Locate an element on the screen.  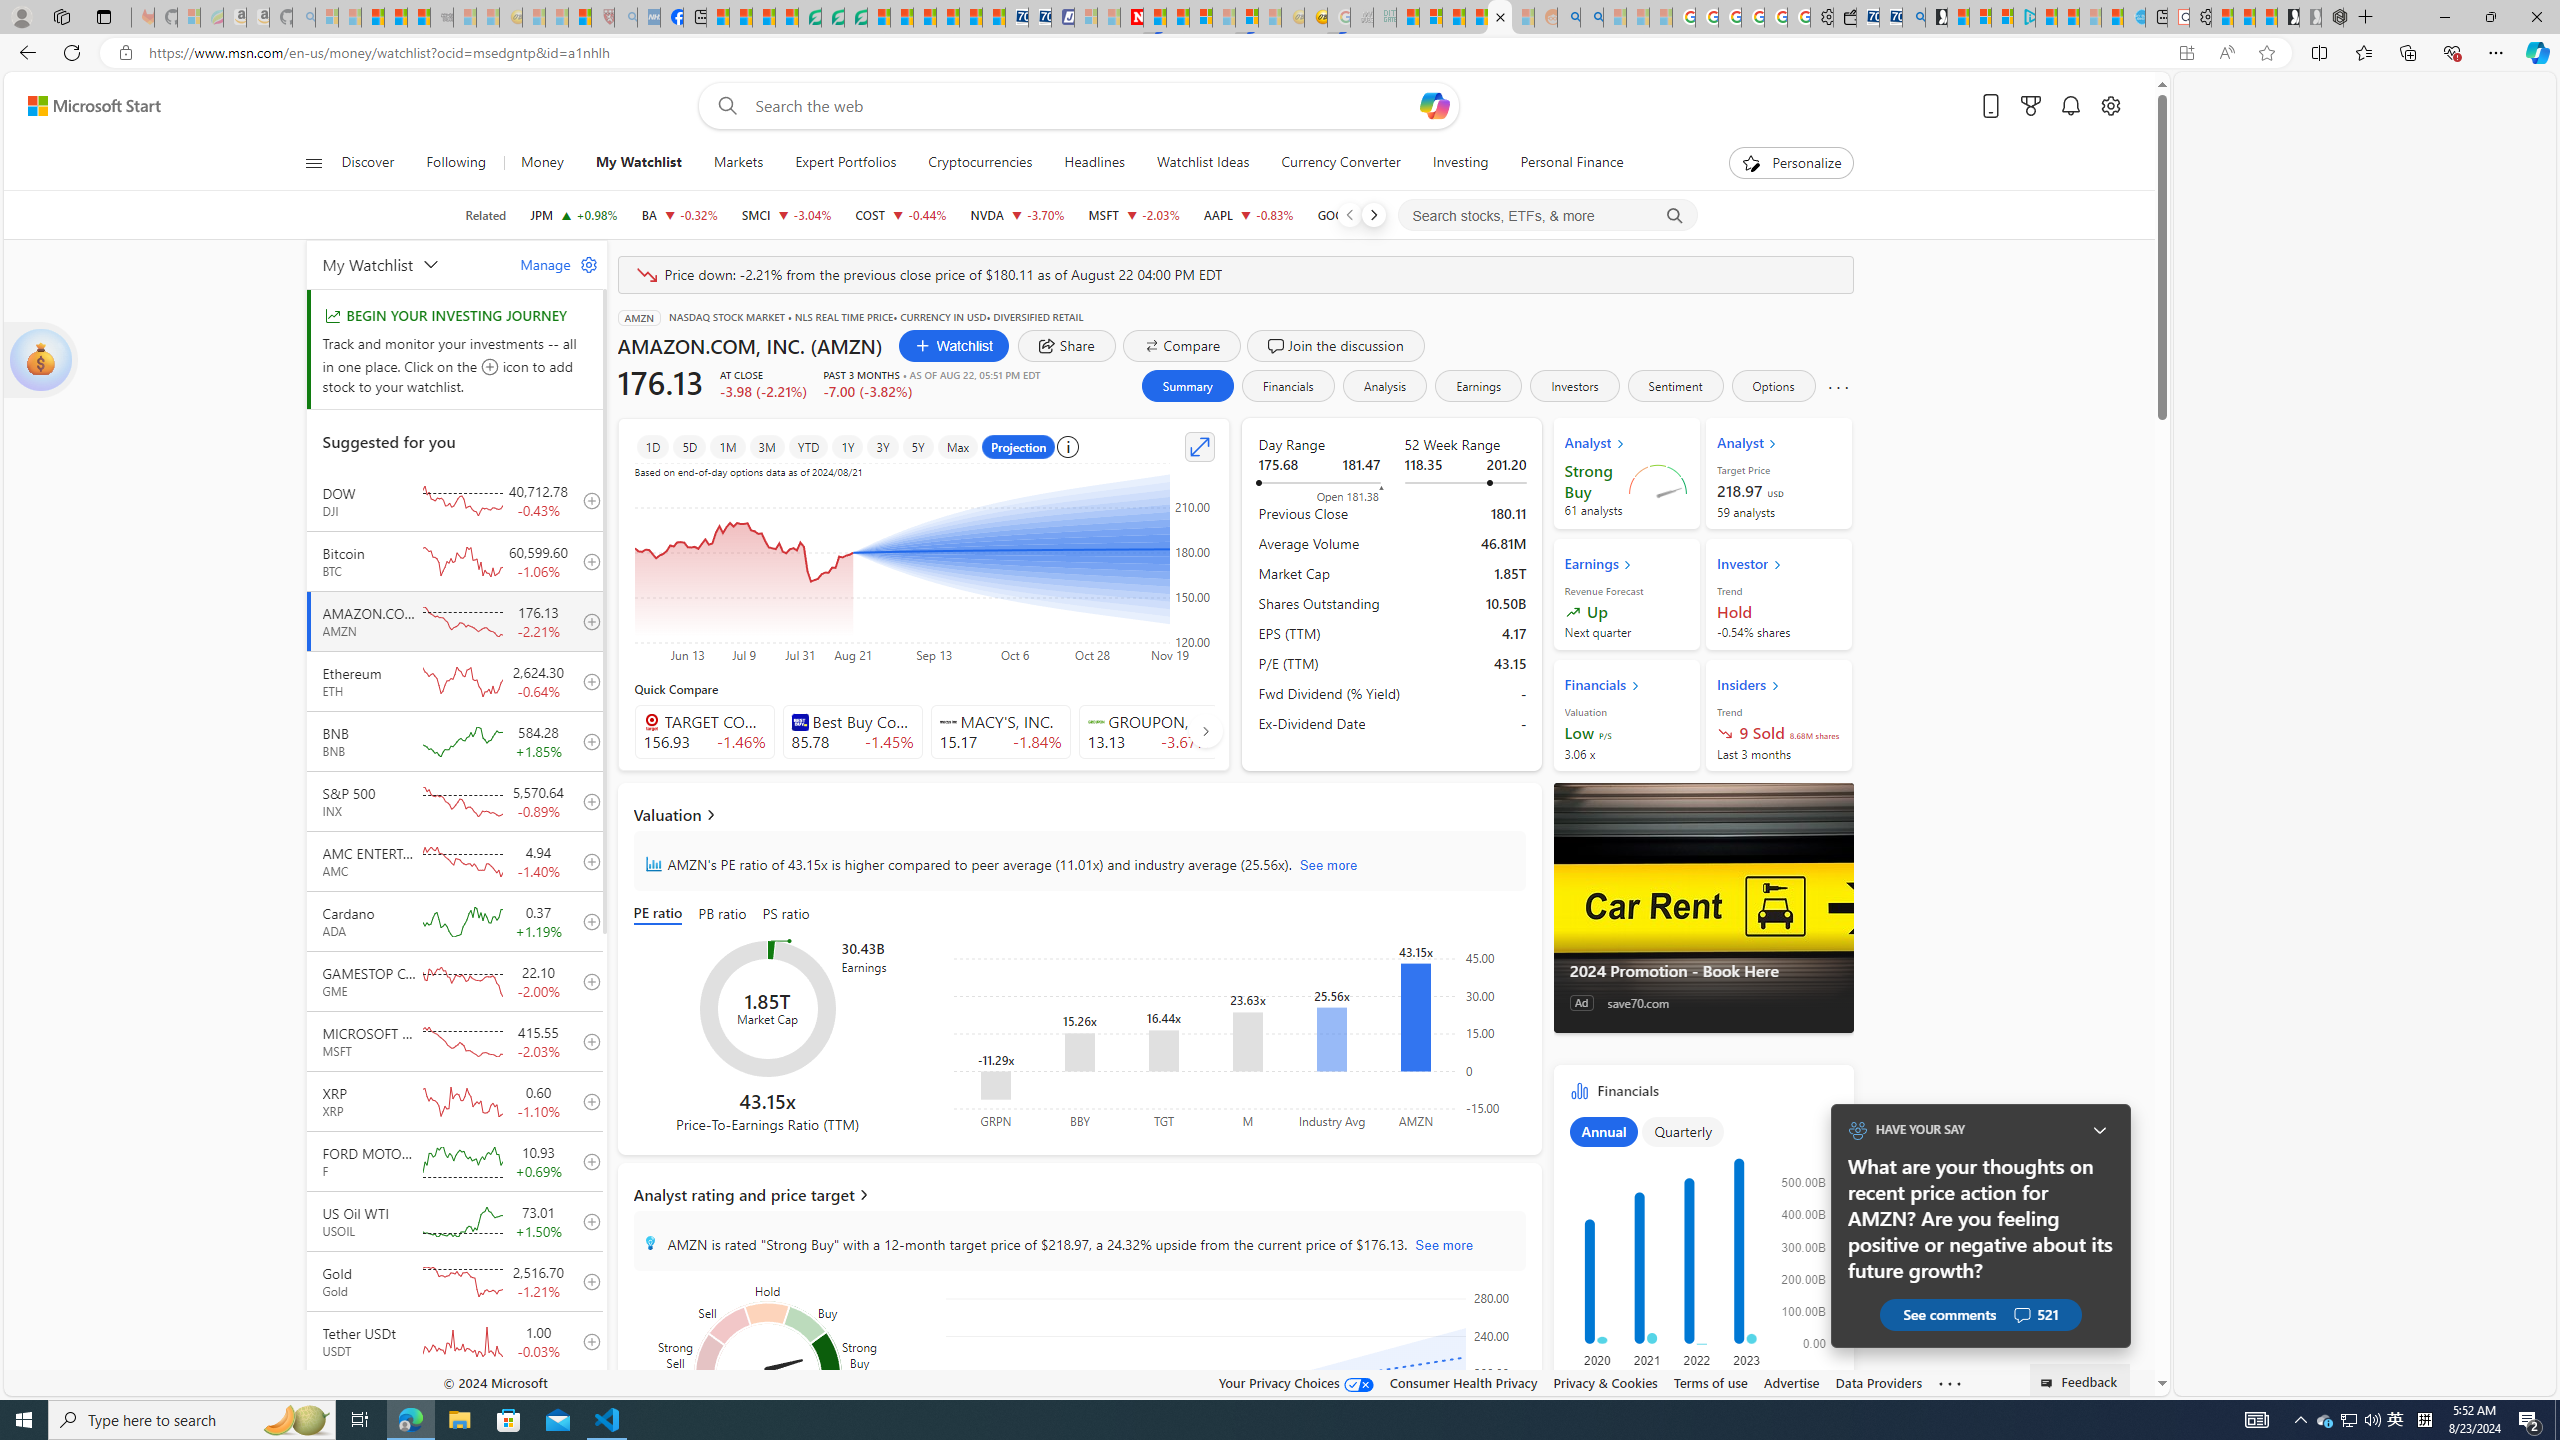
Class: feedback_link_icon-DS-EntryPoint1-1 is located at coordinates (2048, 1383).